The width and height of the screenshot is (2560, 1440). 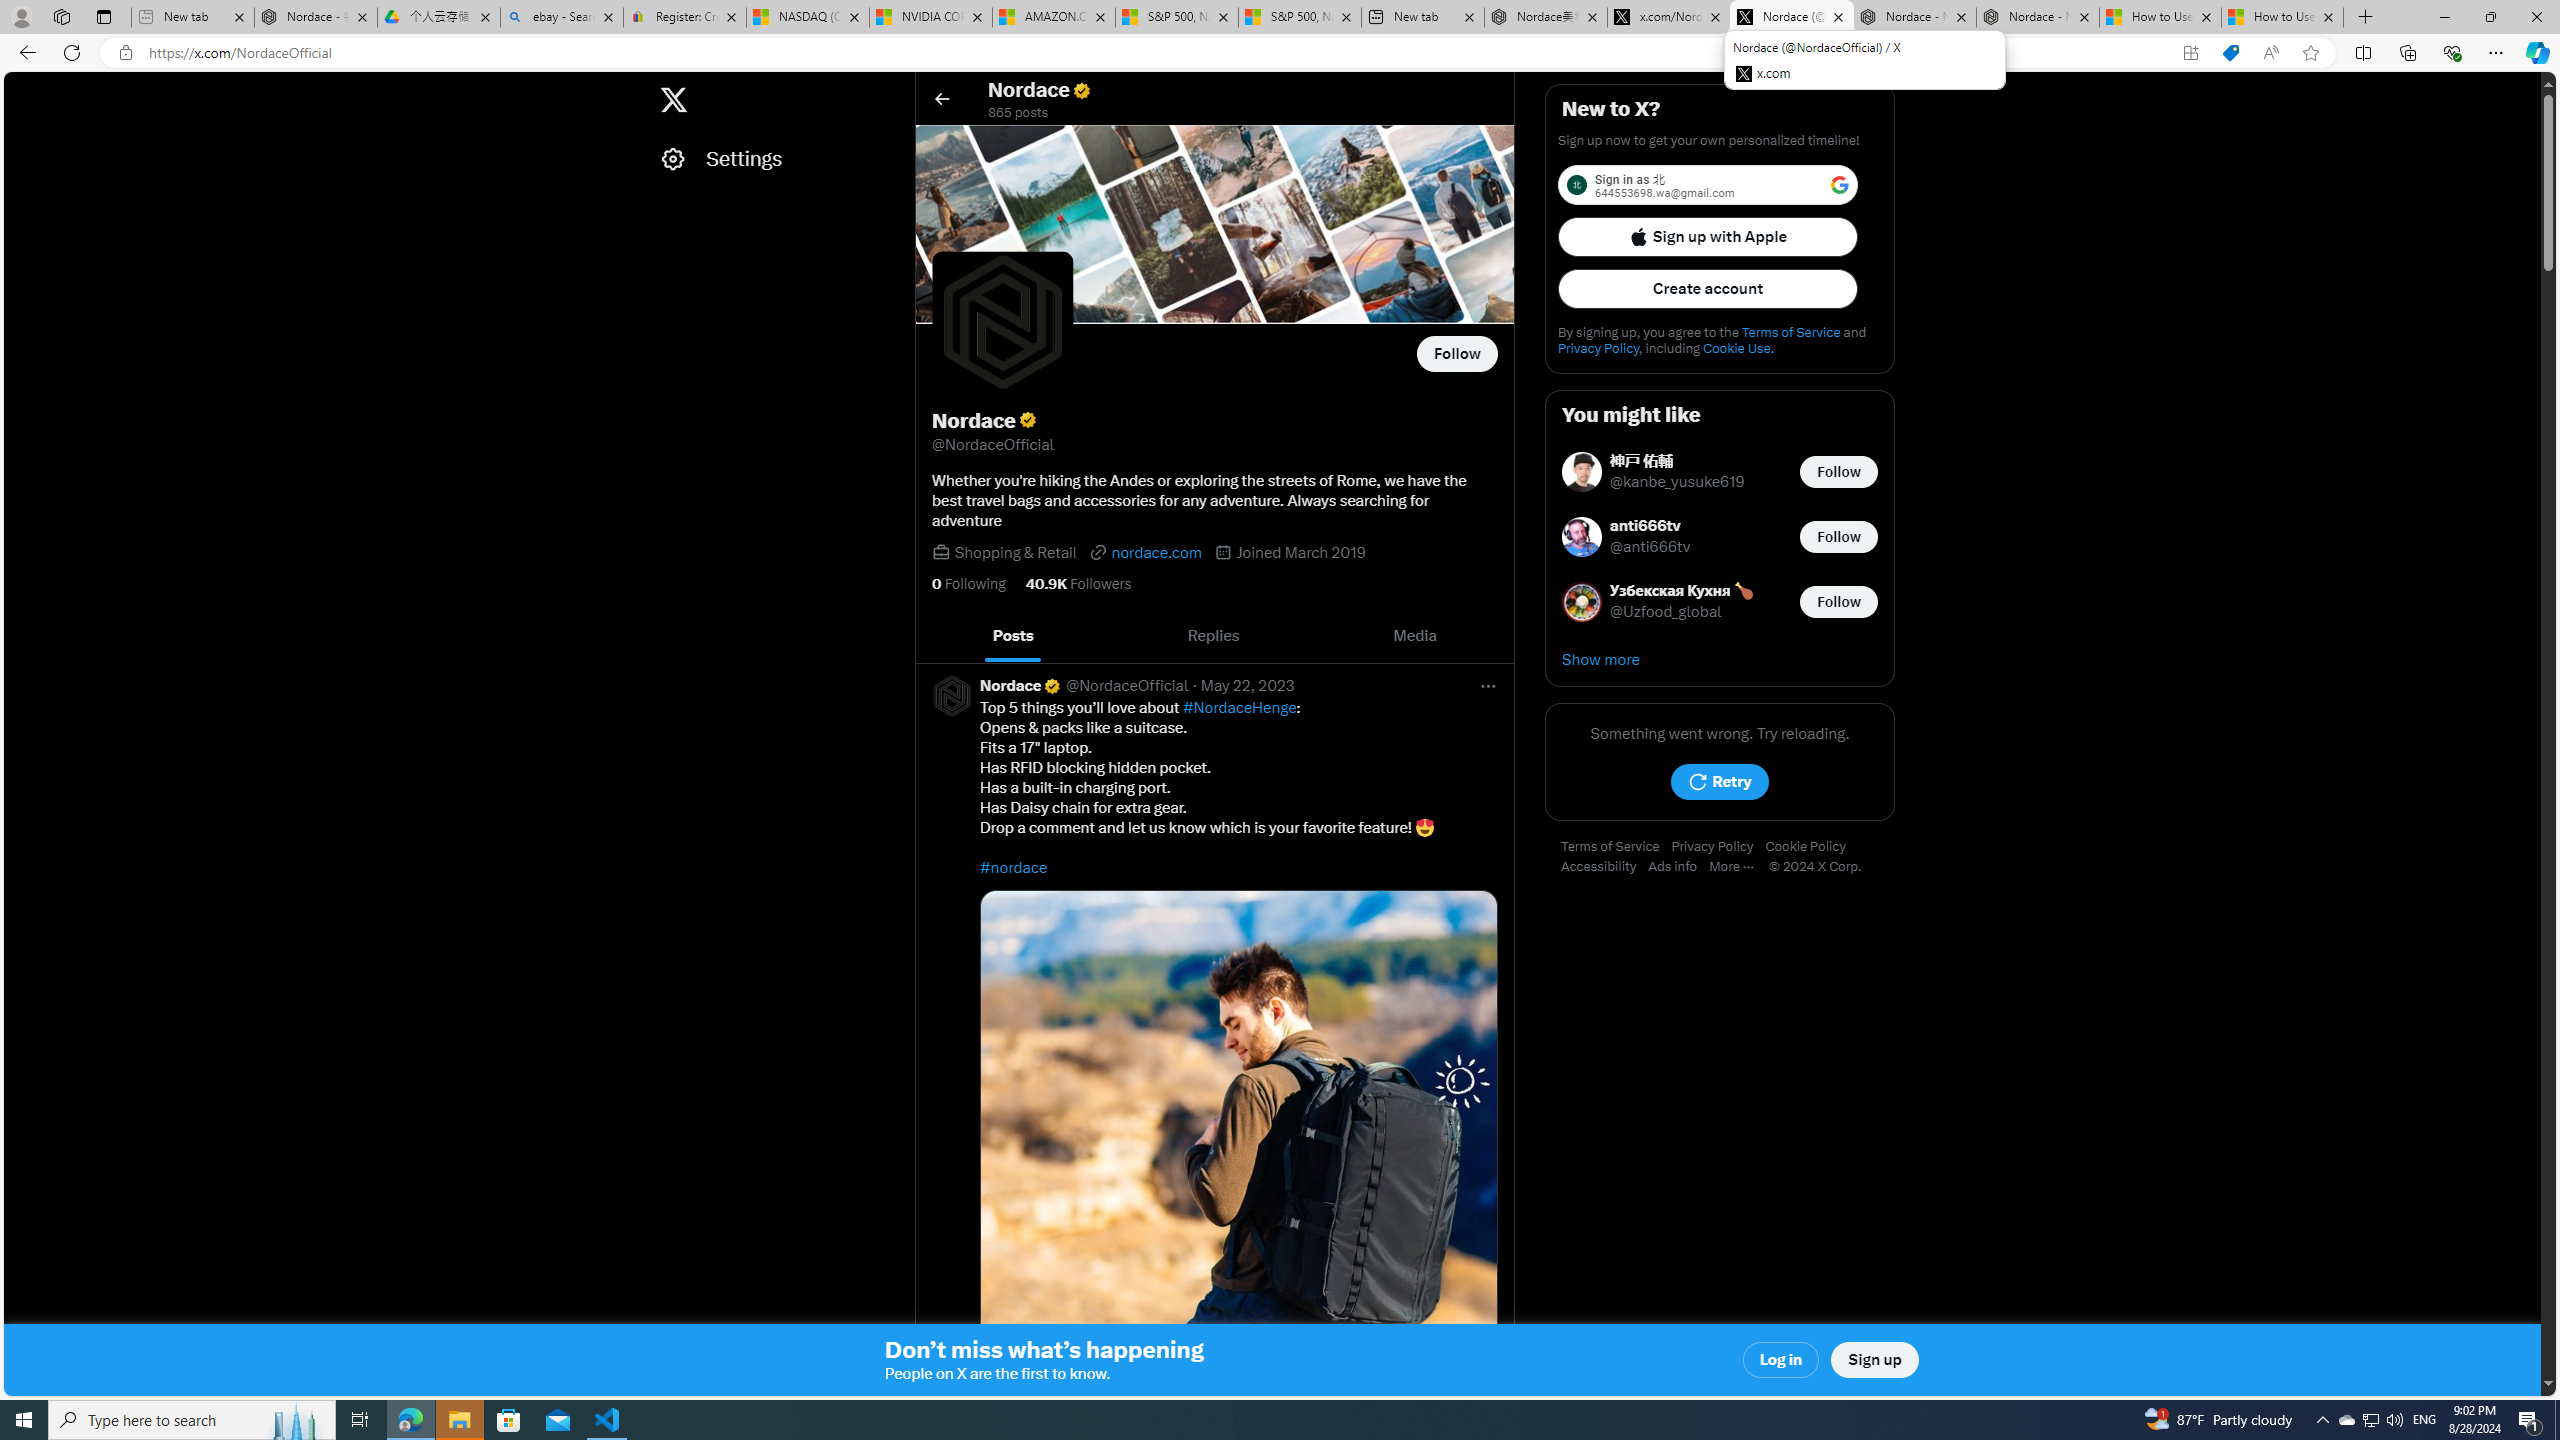 What do you see at coordinates (1782, 1360) in the screenshot?
I see `Log in` at bounding box center [1782, 1360].